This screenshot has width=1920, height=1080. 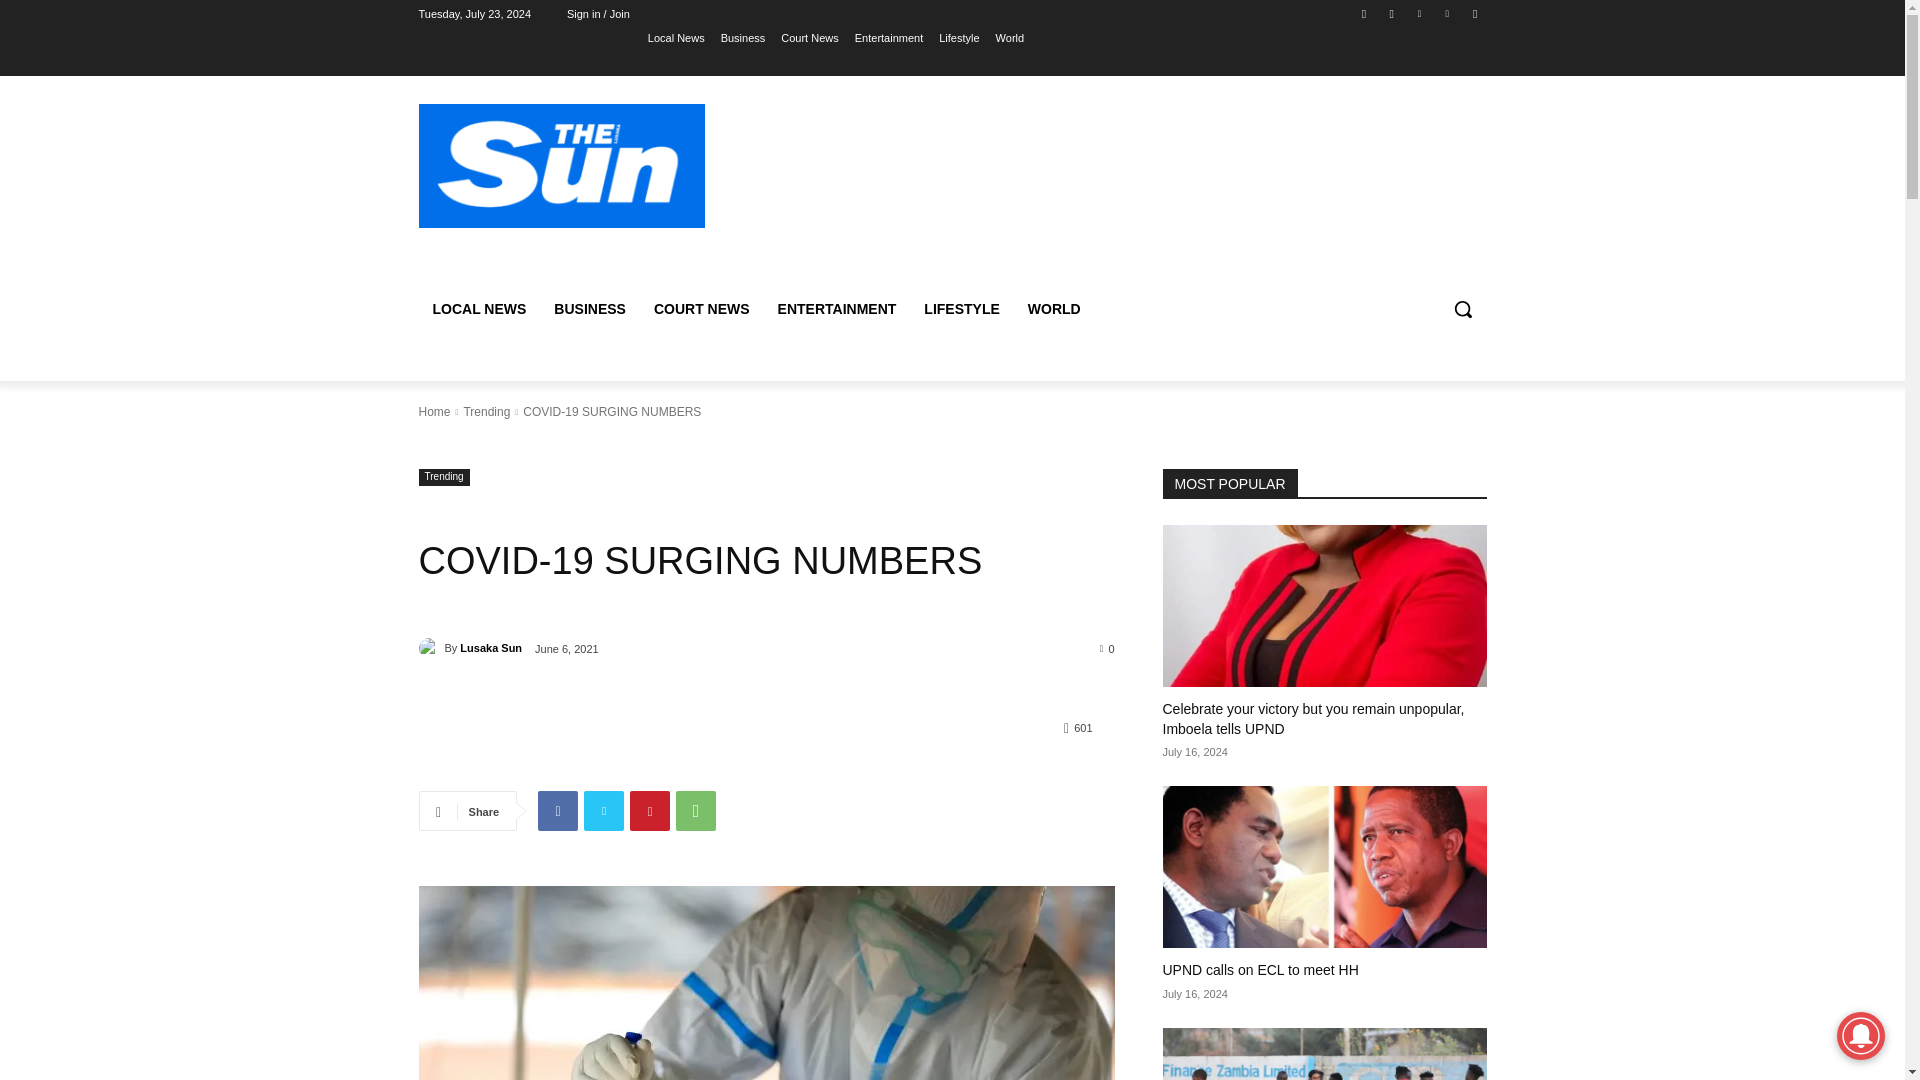 I want to click on Twitter, so click(x=1418, y=13).